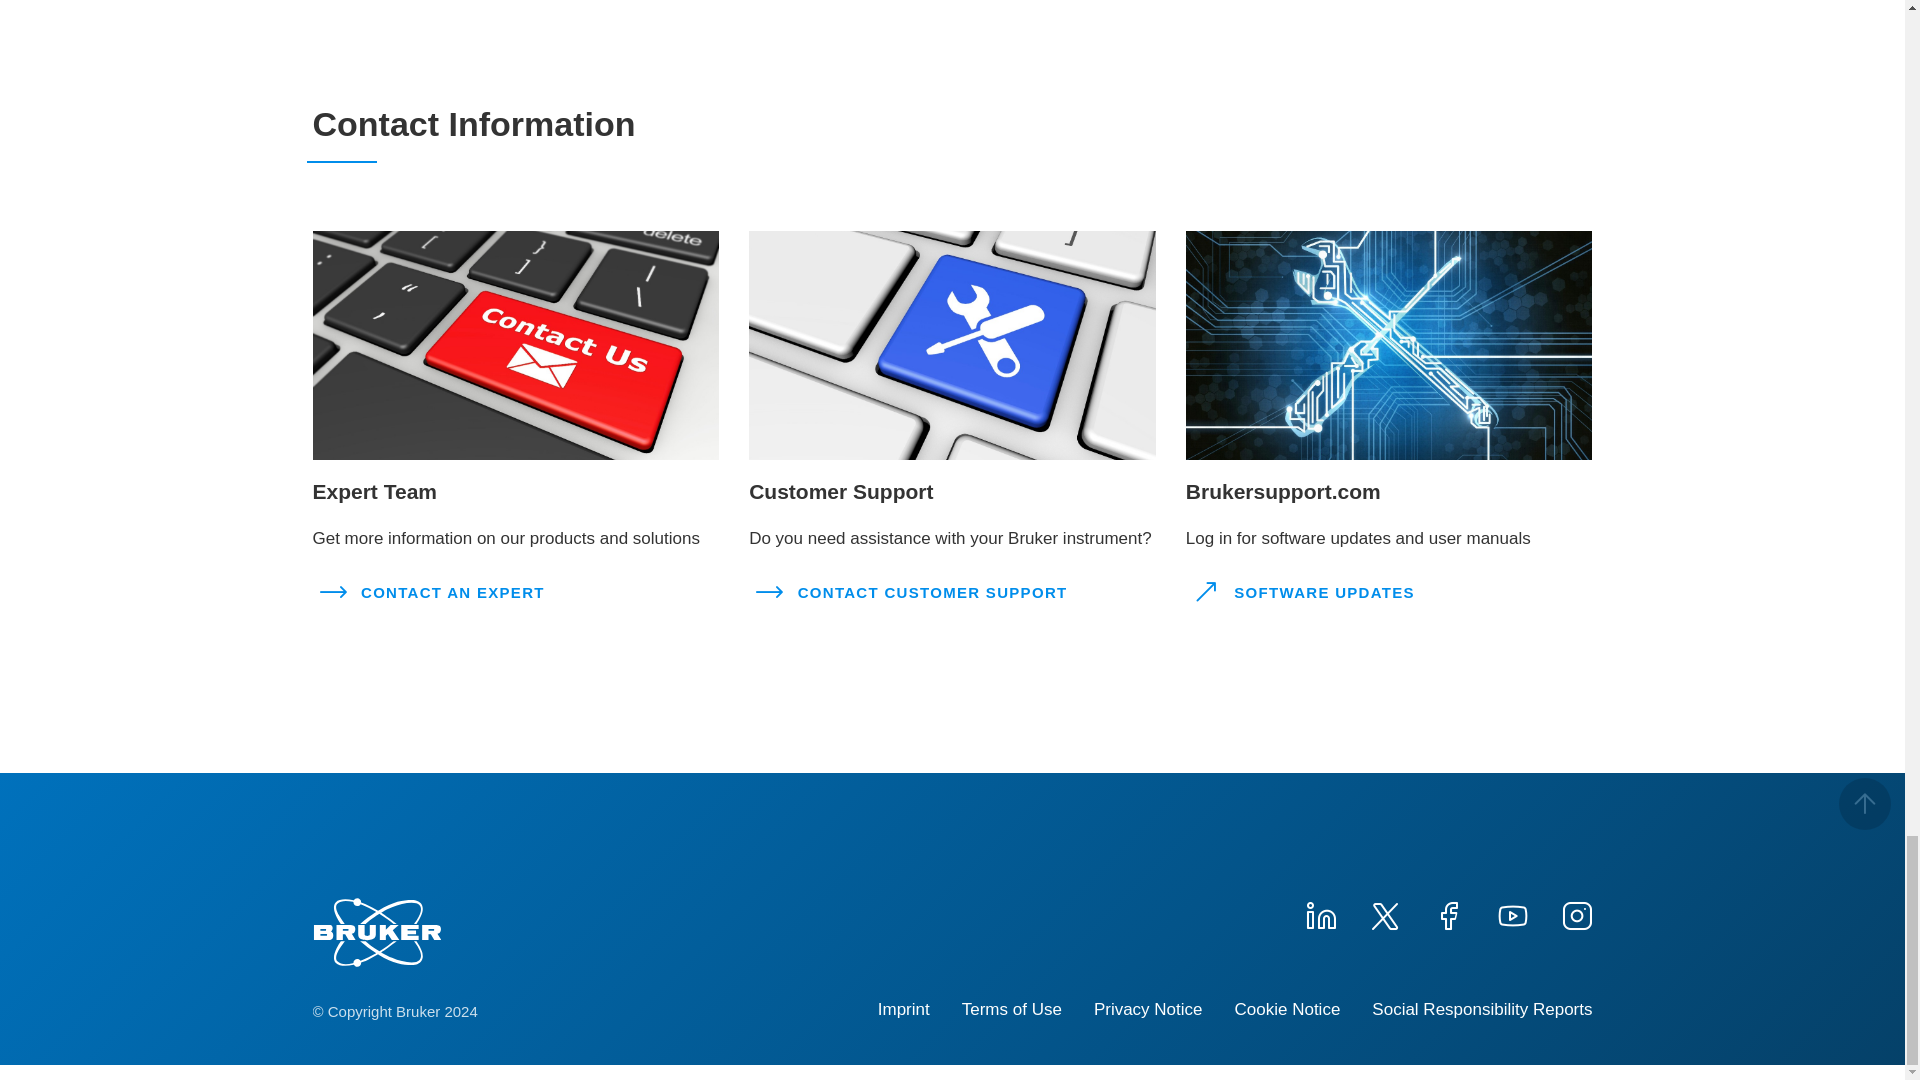 The width and height of the screenshot is (1920, 1080). I want to click on linkedin, so click(1320, 913).